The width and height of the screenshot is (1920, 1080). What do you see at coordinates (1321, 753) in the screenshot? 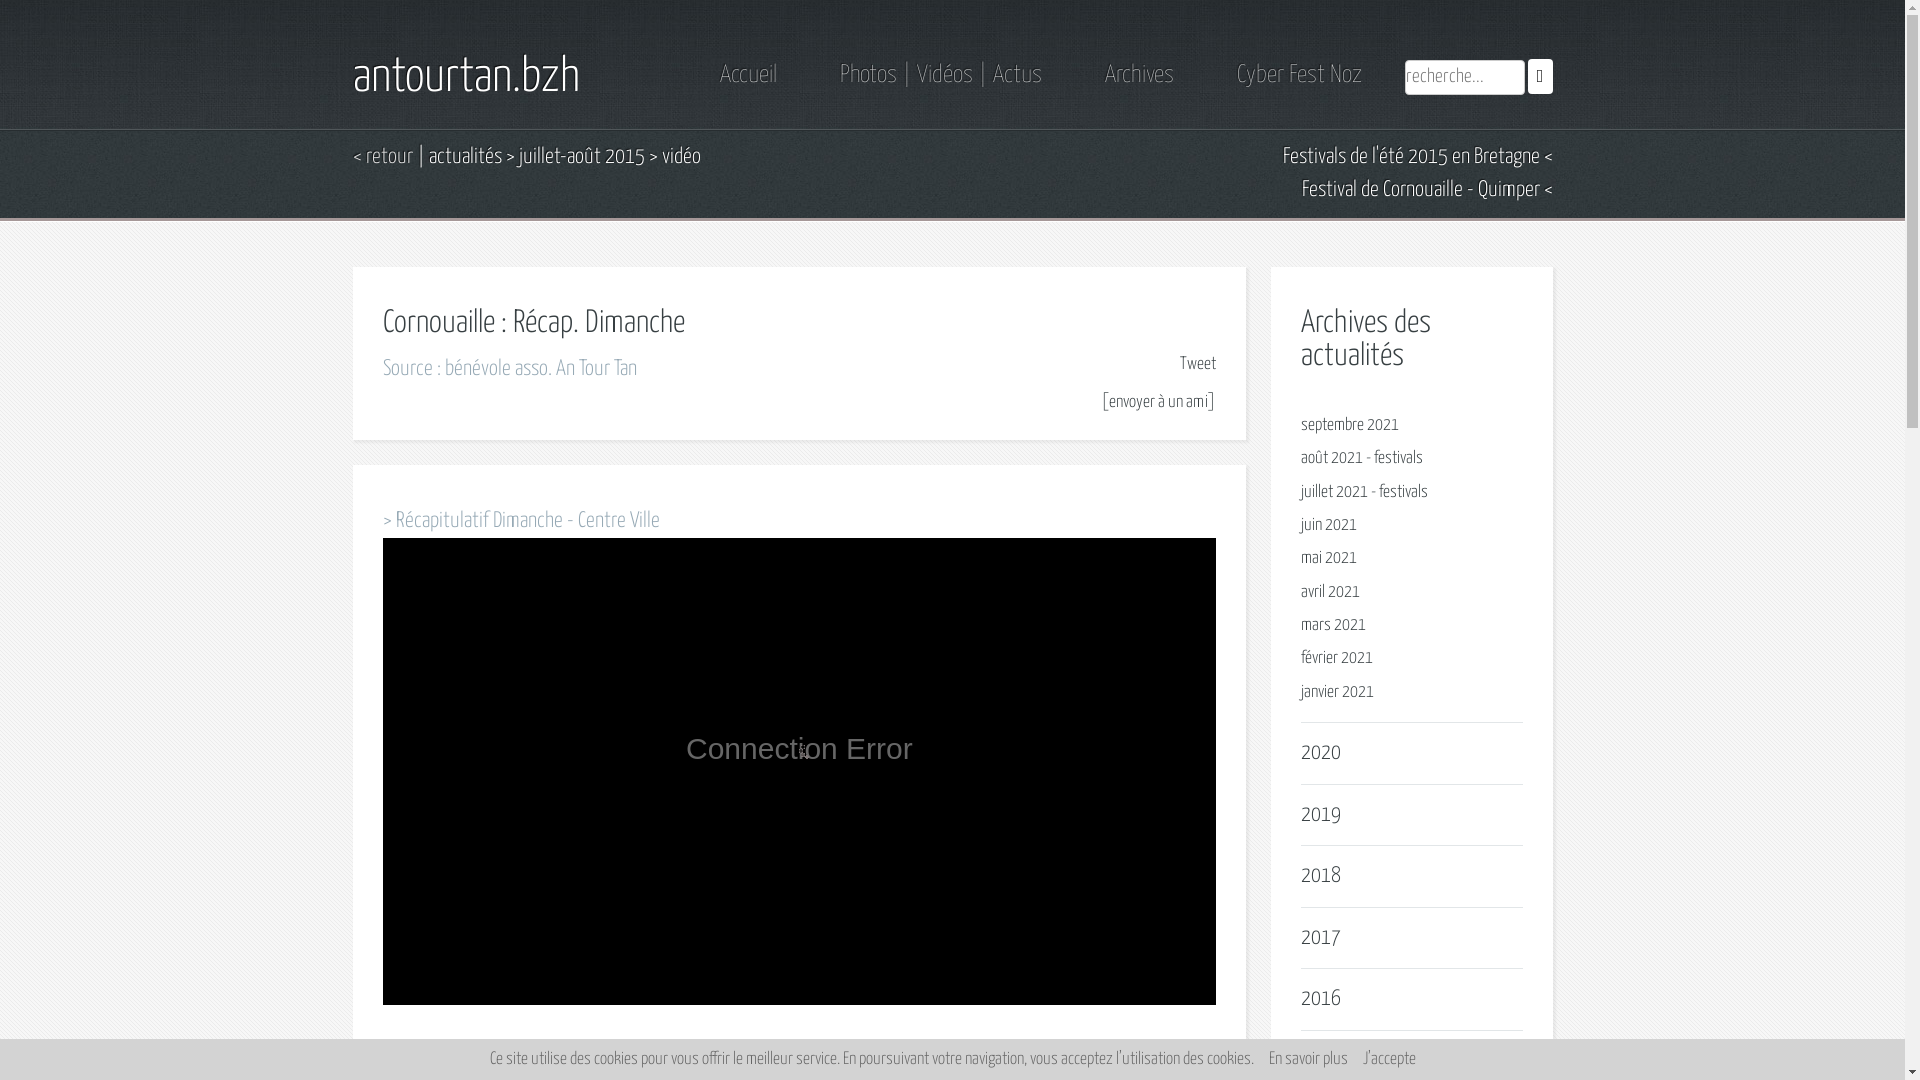
I see `2020` at bounding box center [1321, 753].